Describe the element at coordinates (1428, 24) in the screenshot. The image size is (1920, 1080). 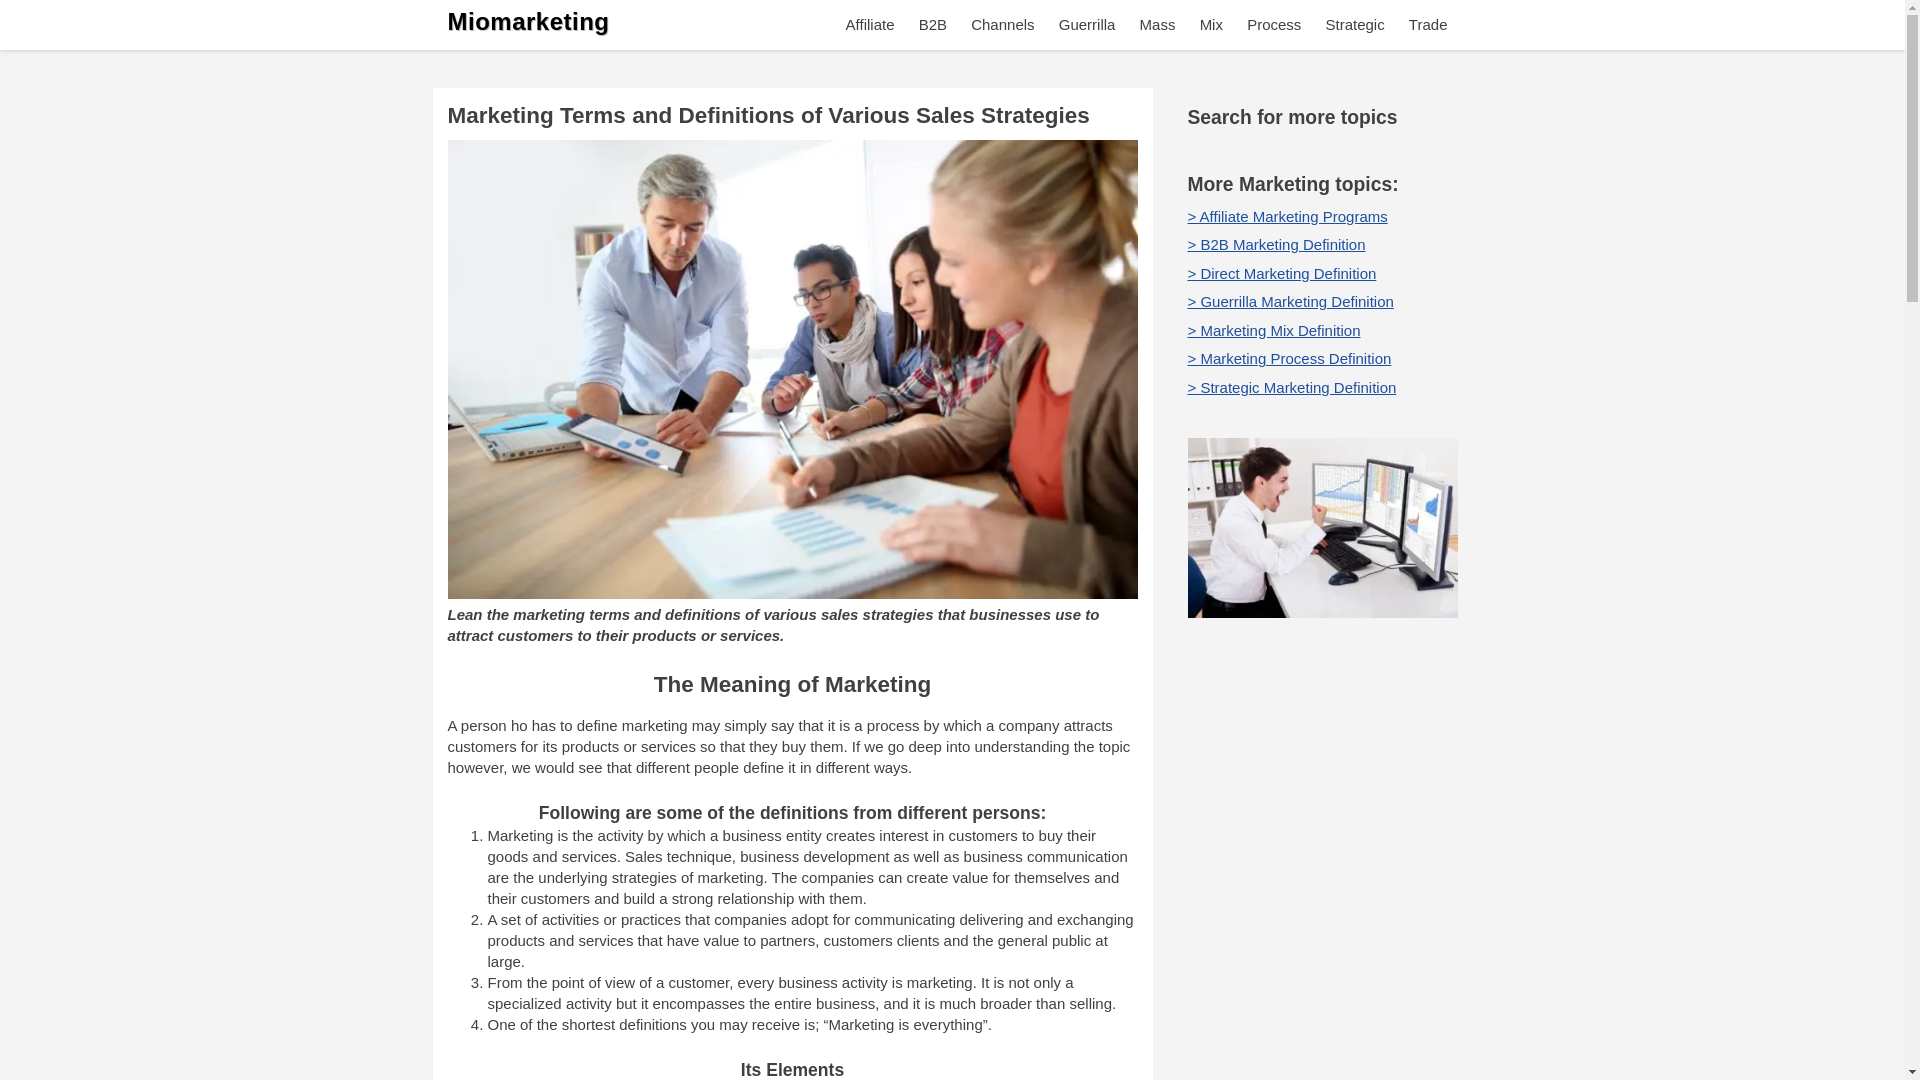
I see `Trade` at that location.